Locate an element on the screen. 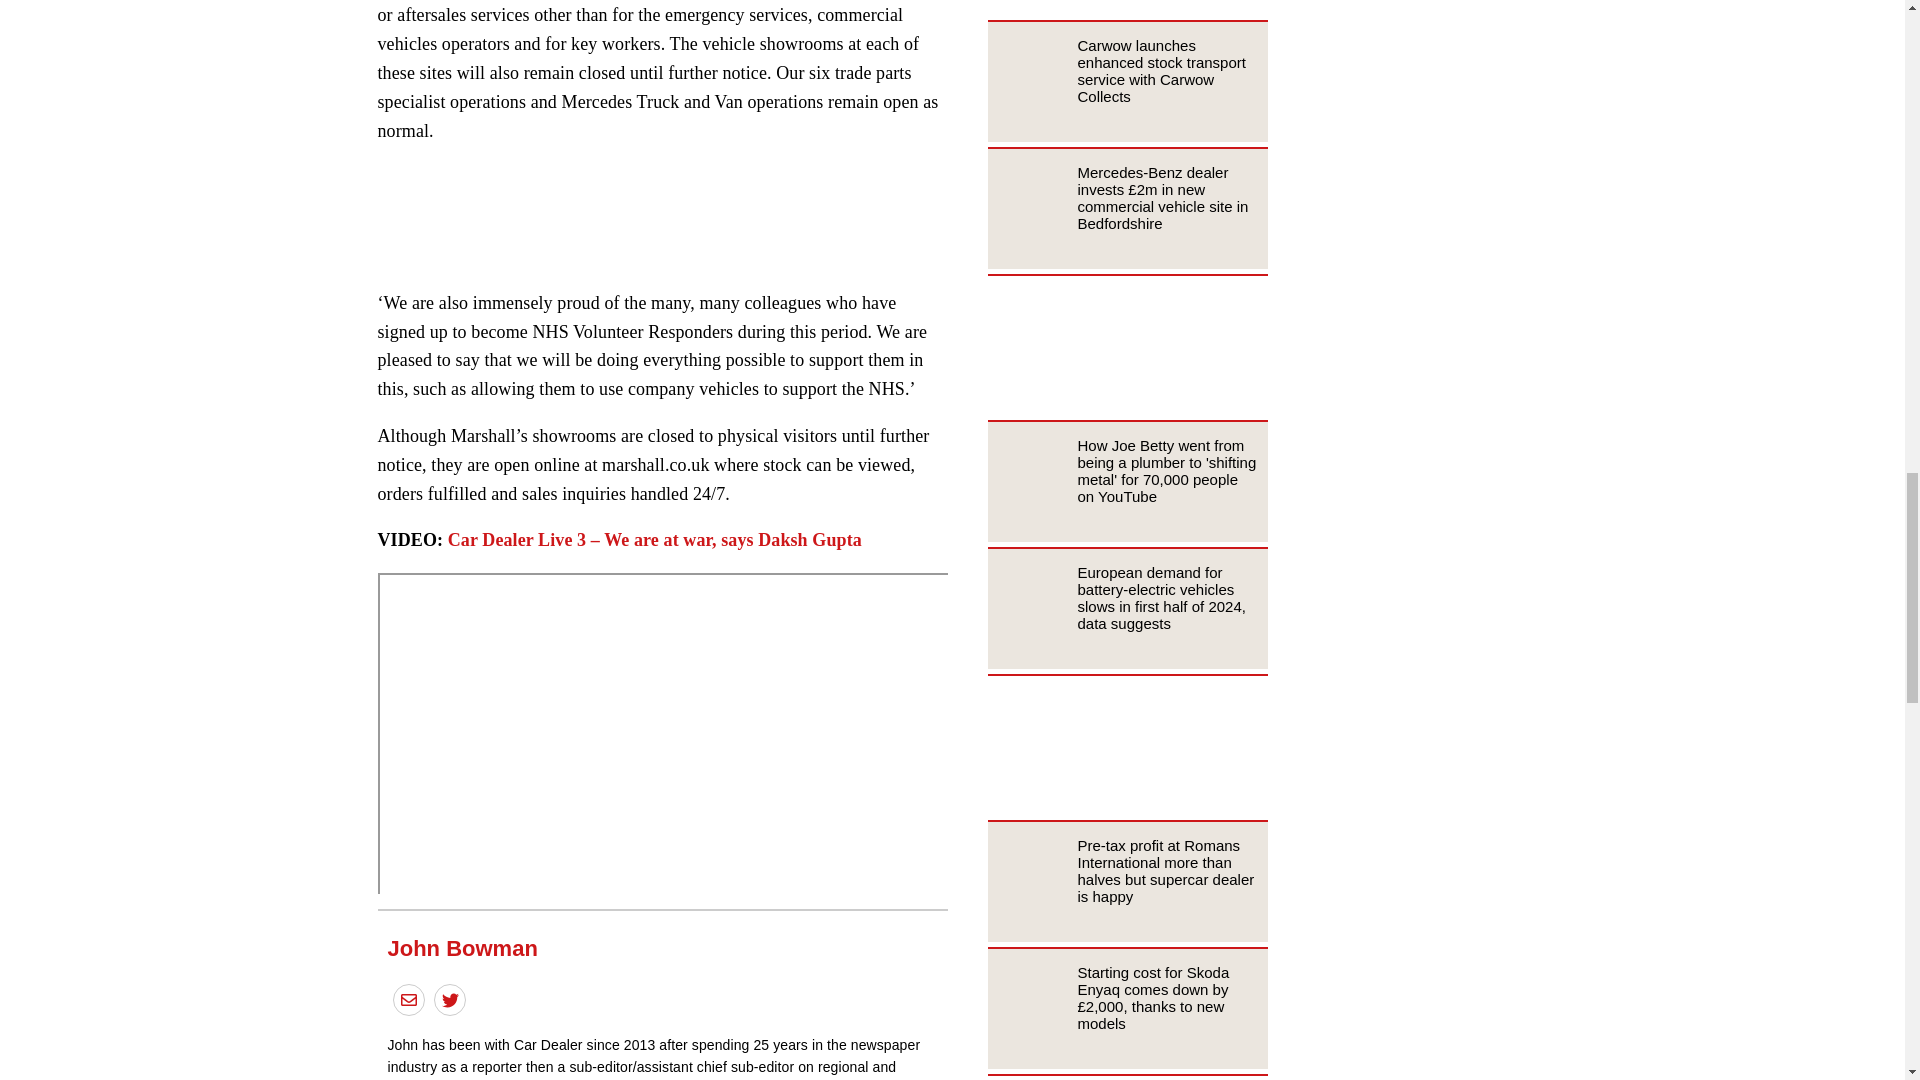 This screenshot has height=1080, width=1920. John Bowman is located at coordinates (462, 948).